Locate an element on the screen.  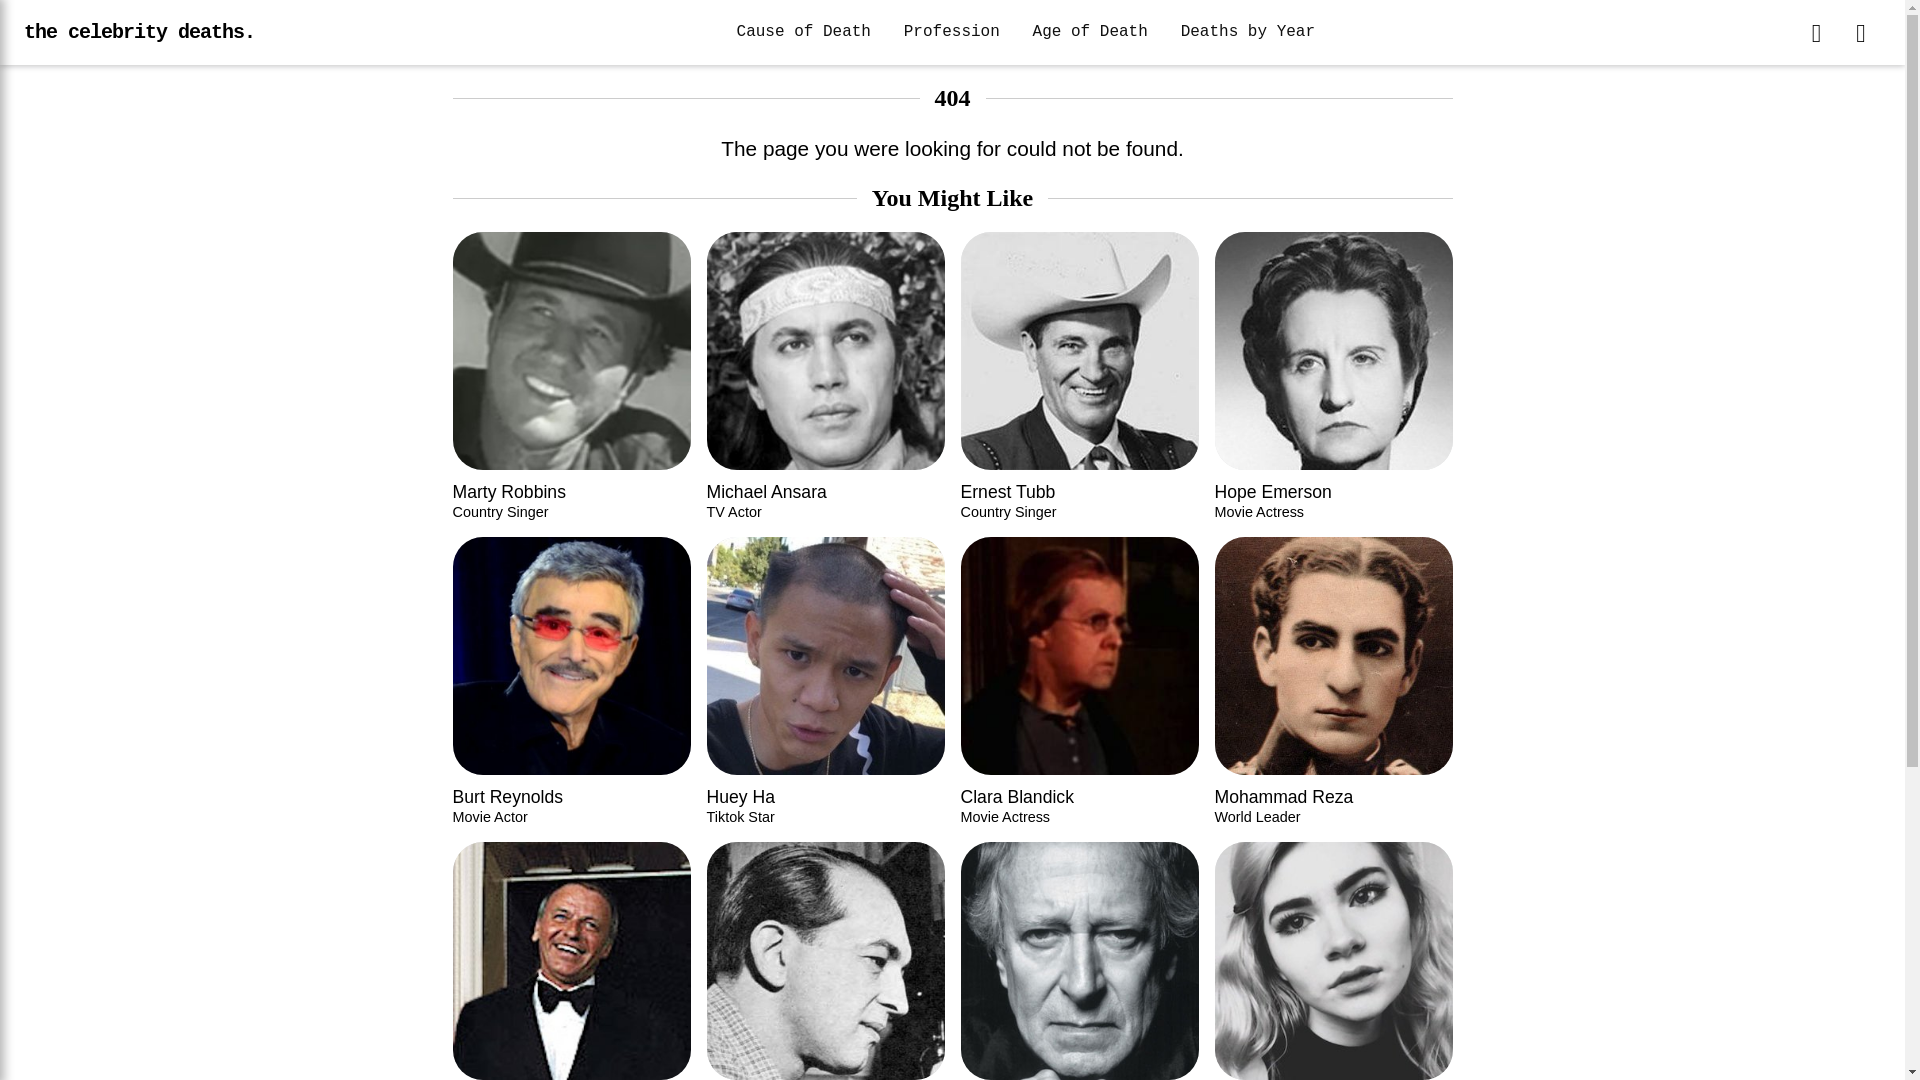
Cause of Death is located at coordinates (804, 32).